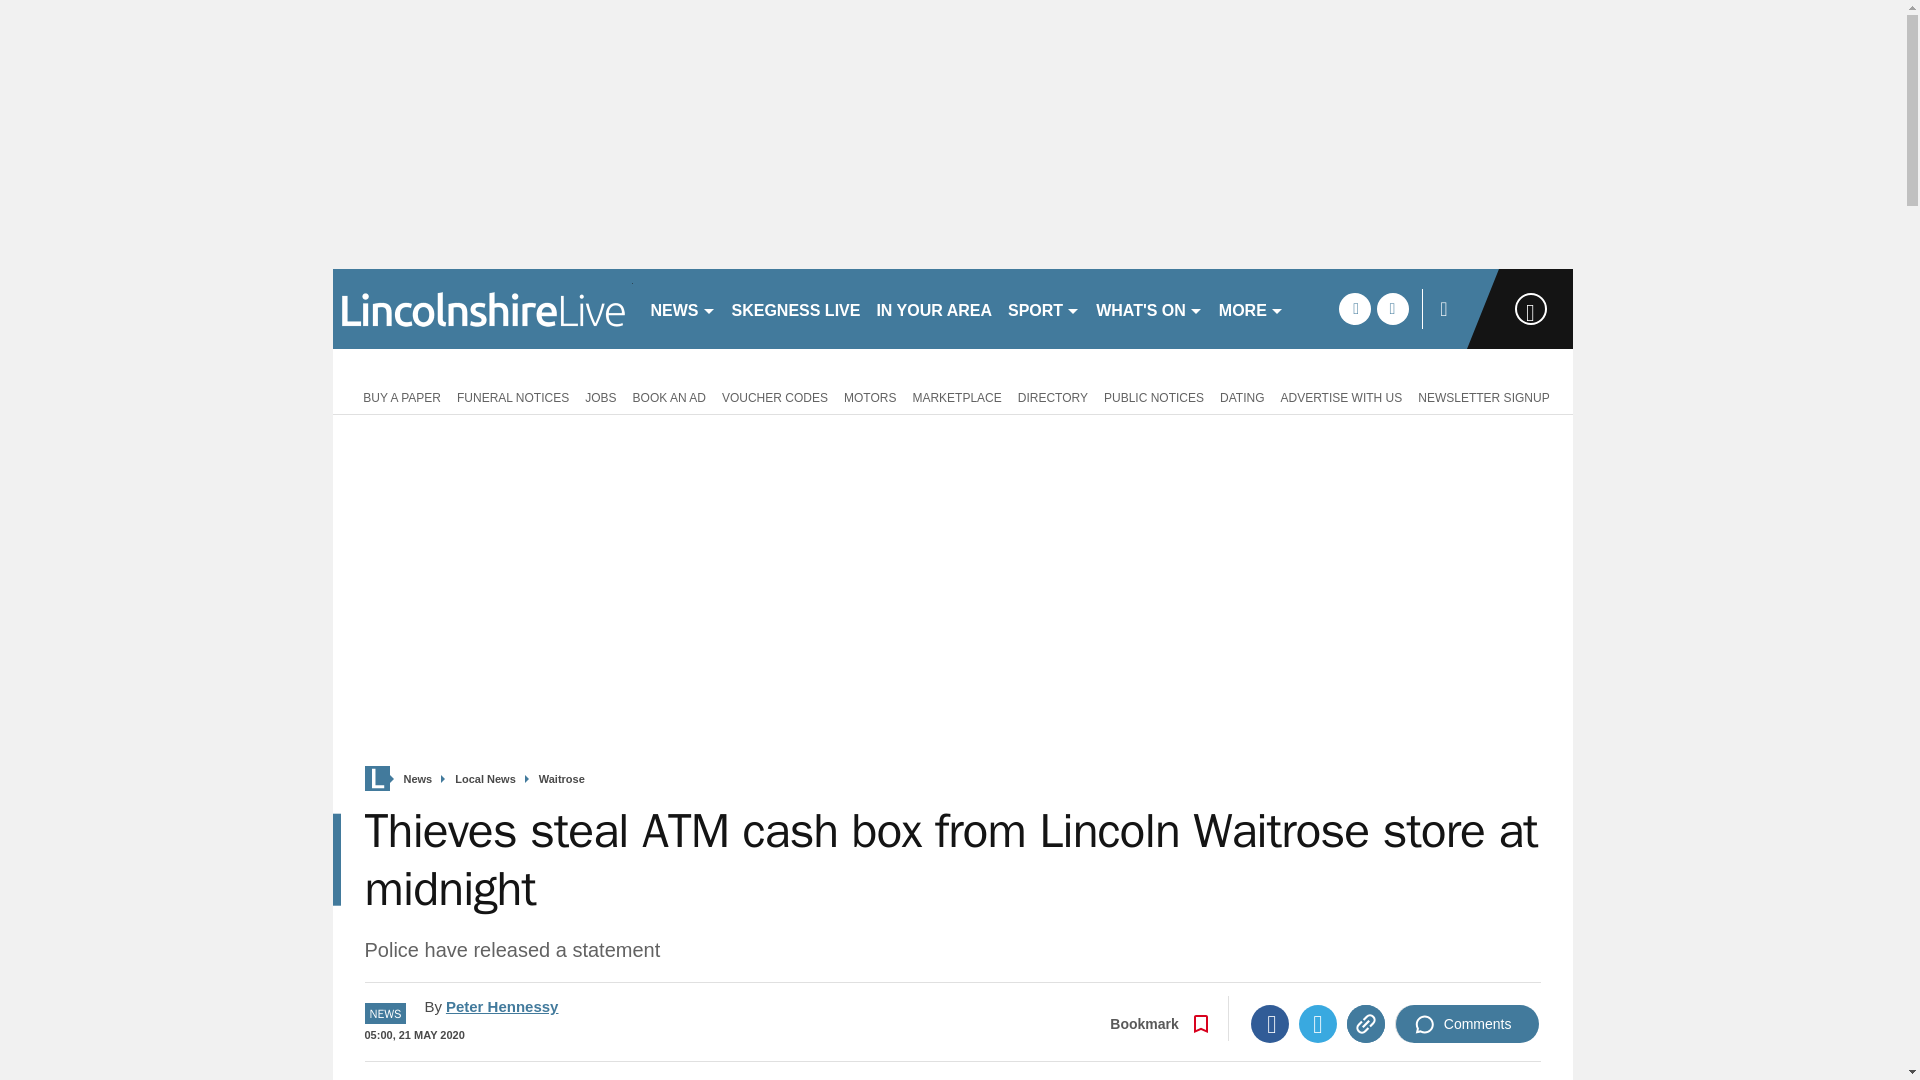 The image size is (1920, 1080). I want to click on twitter, so click(1392, 308).